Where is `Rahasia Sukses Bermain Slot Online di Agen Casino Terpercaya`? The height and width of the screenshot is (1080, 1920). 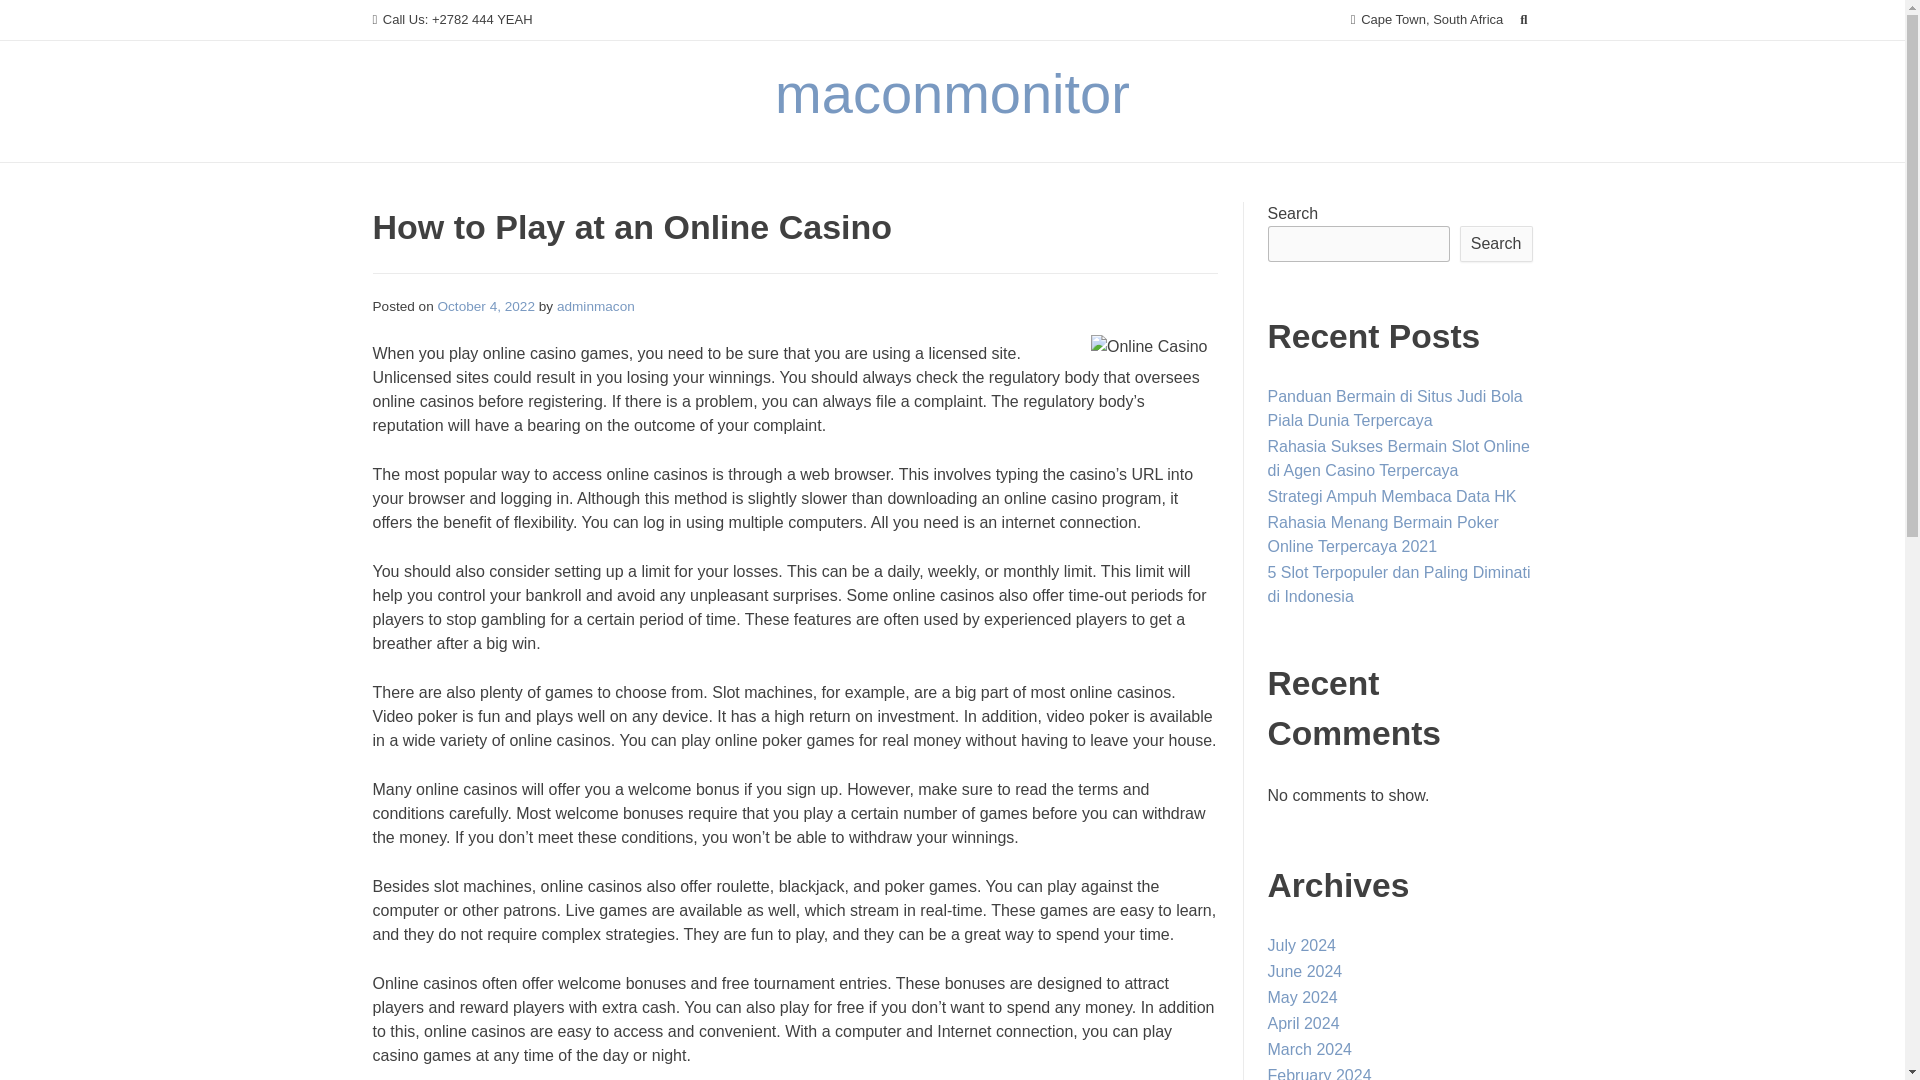 Rahasia Sukses Bermain Slot Online di Agen Casino Terpercaya is located at coordinates (1398, 458).